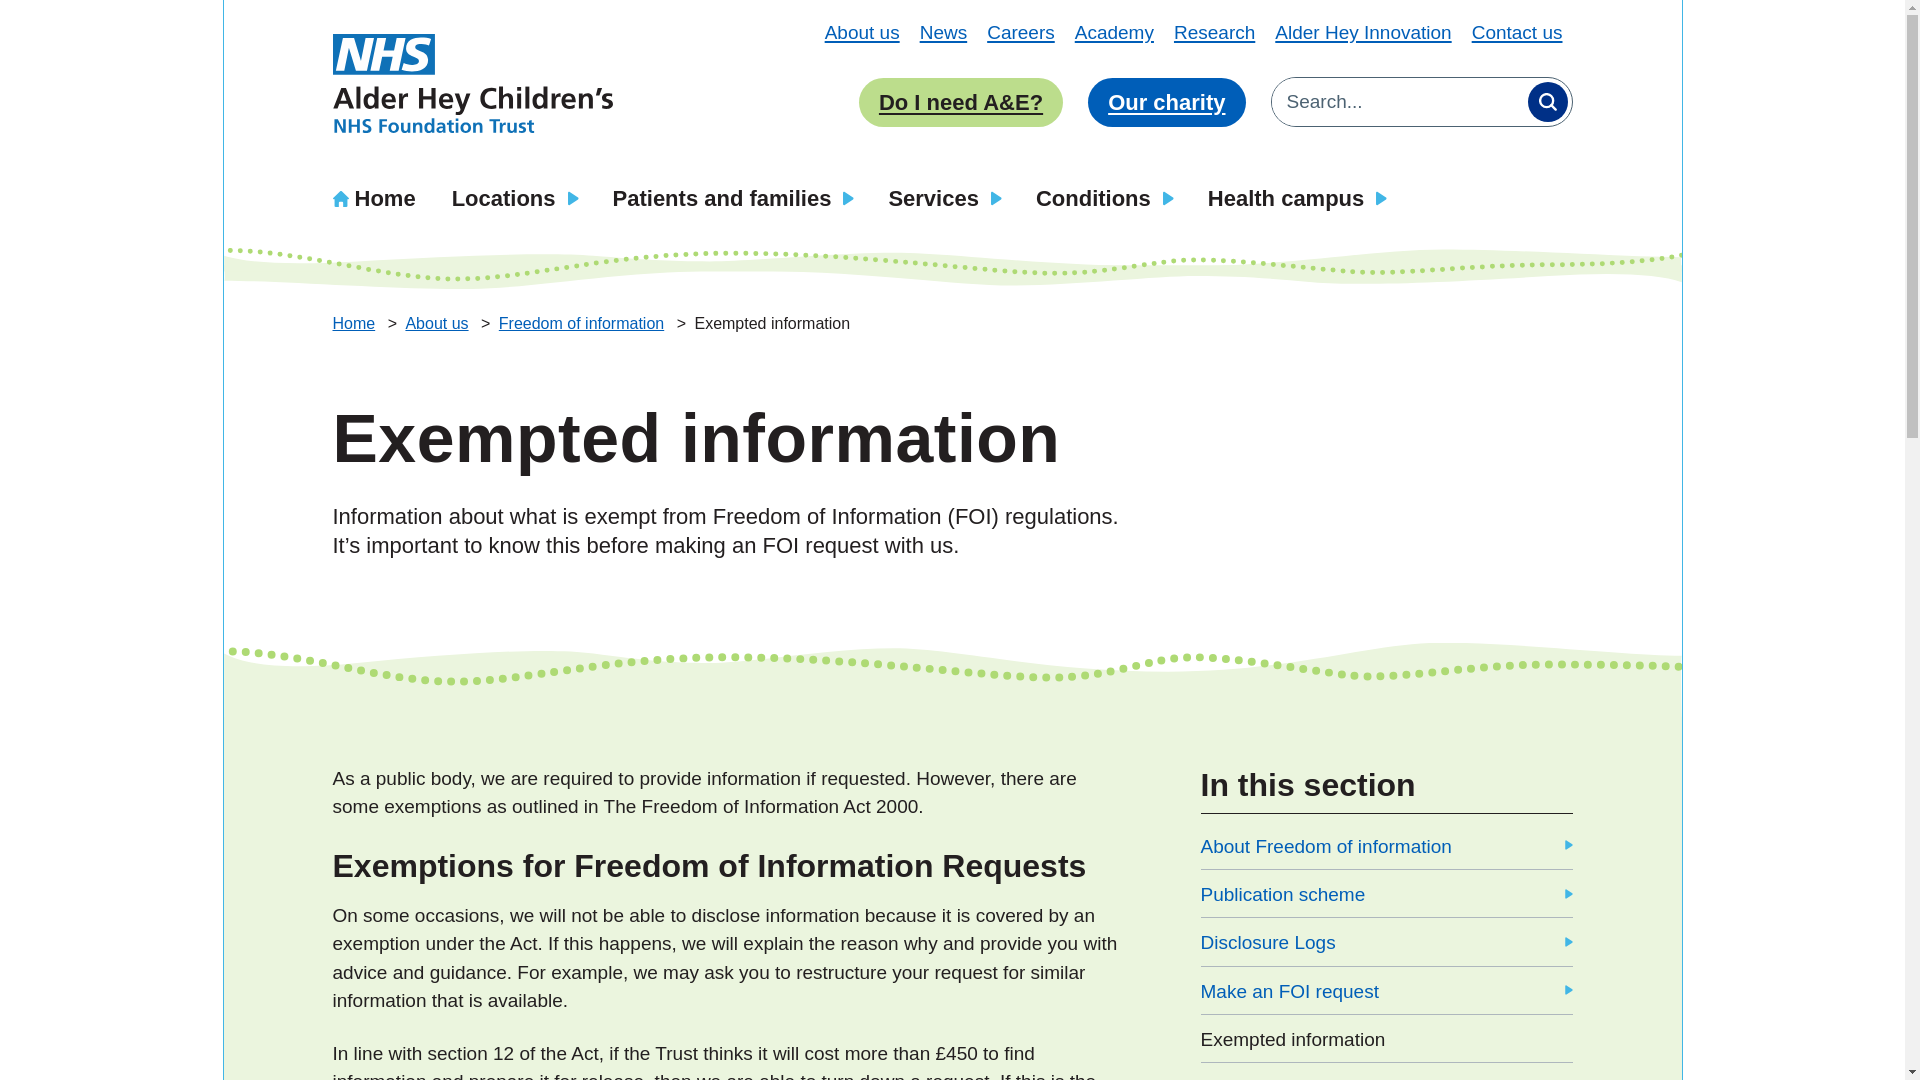 The width and height of the screenshot is (1920, 1080). What do you see at coordinates (1166, 102) in the screenshot?
I see `Our charity` at bounding box center [1166, 102].